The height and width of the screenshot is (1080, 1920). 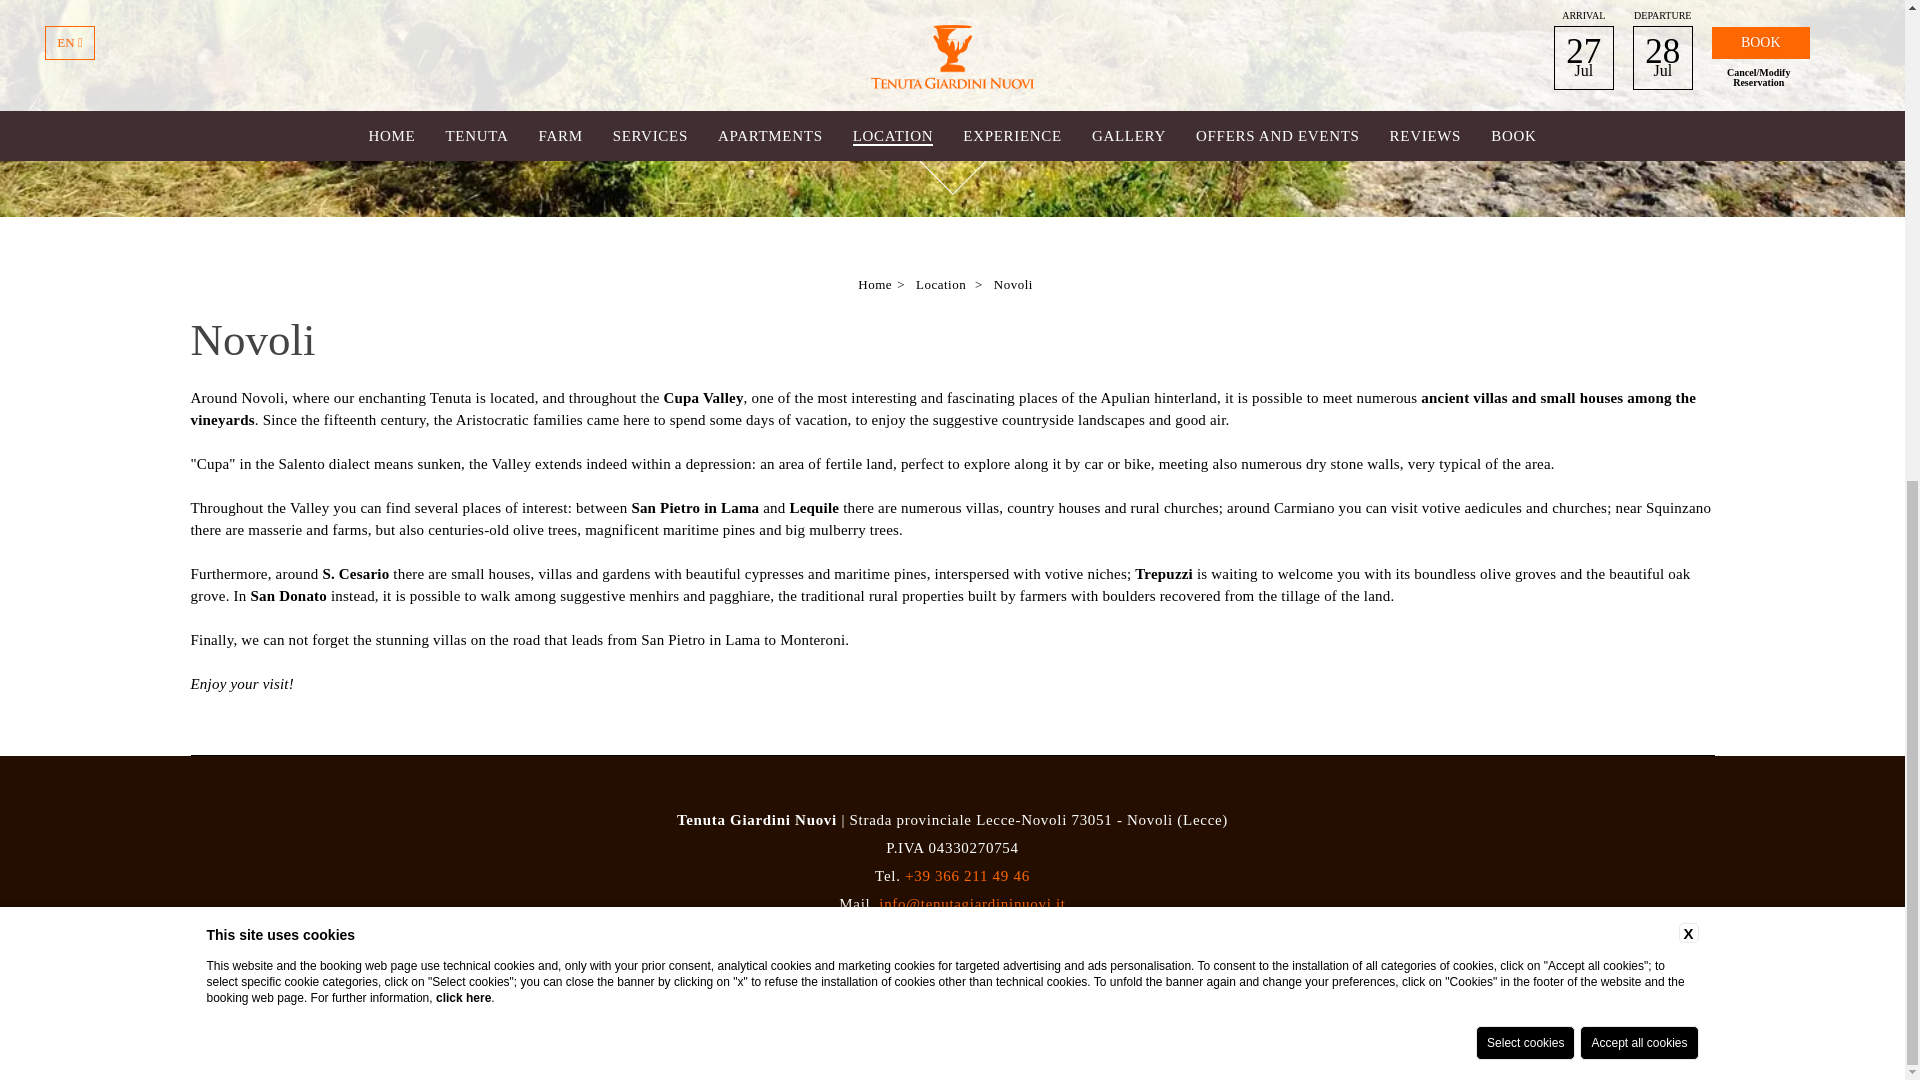 I want to click on COMPANY DATA, so click(x=922, y=946).